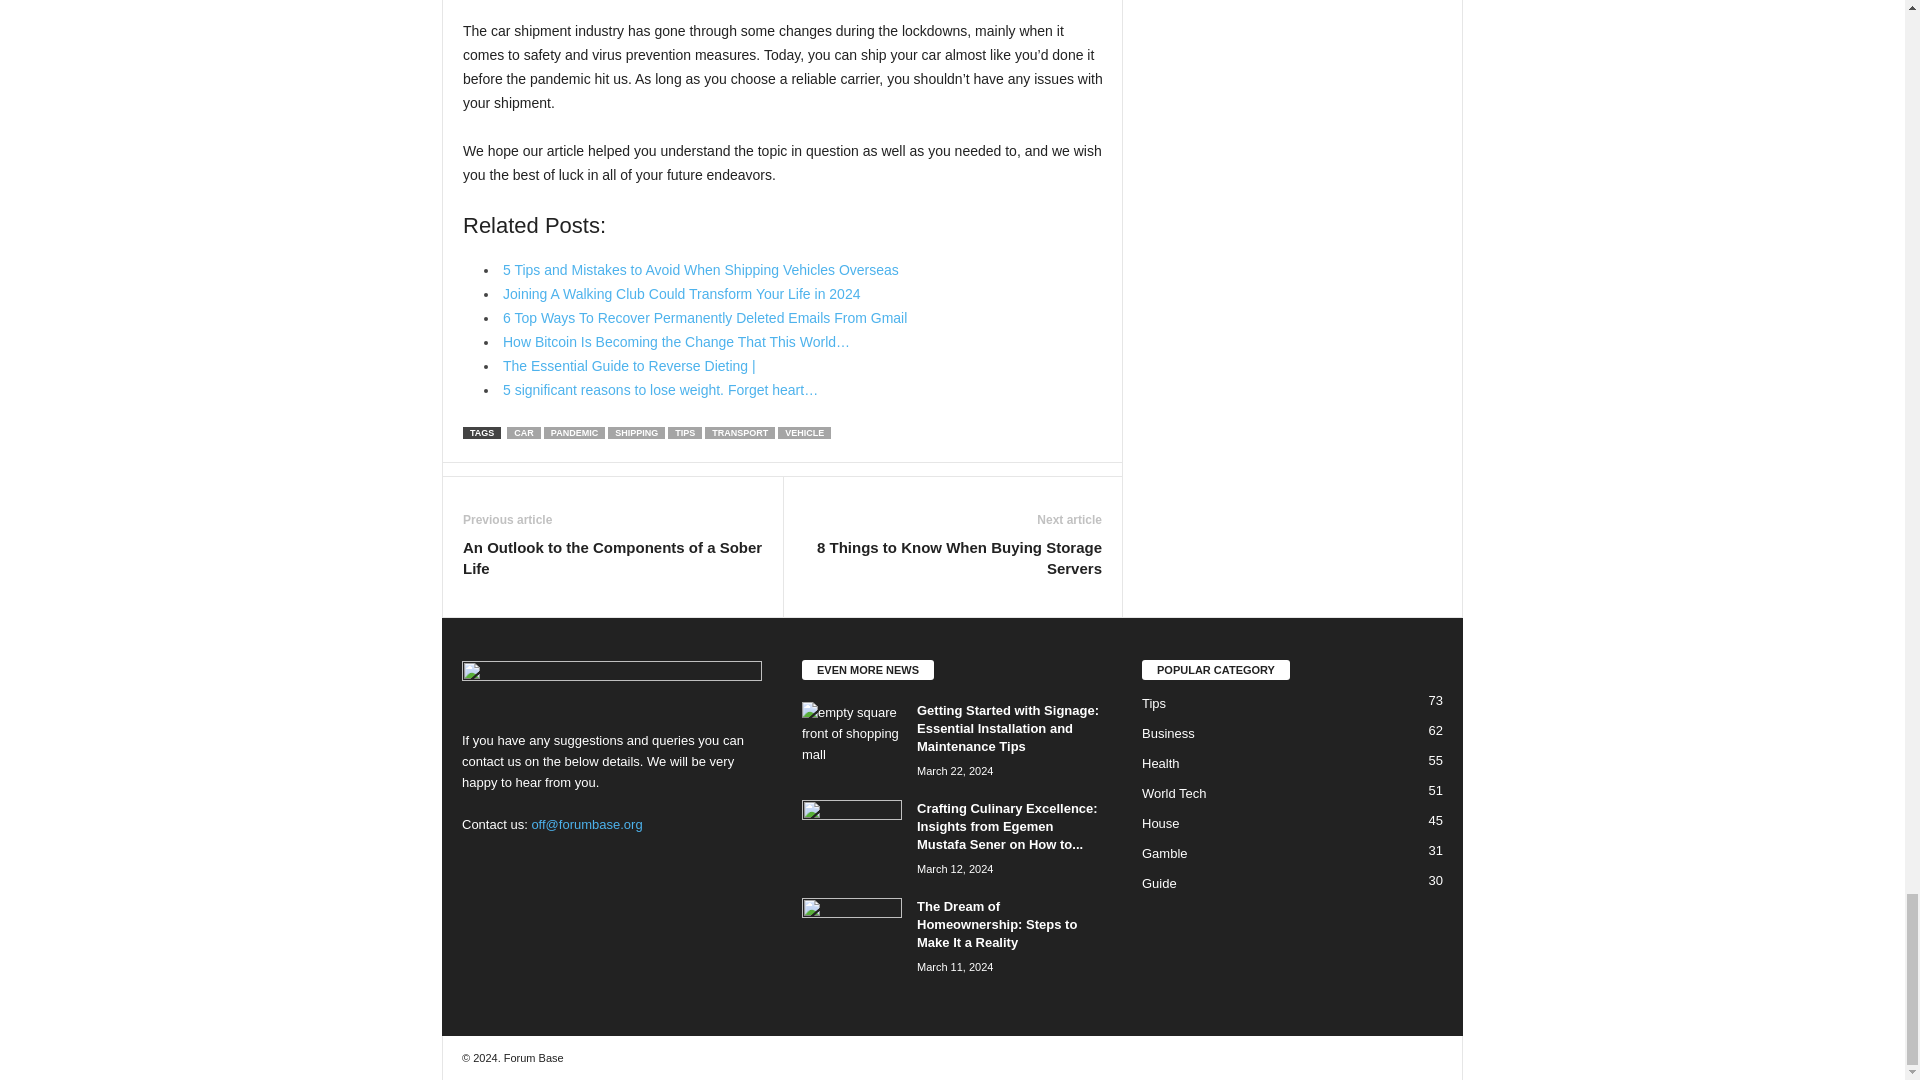 The height and width of the screenshot is (1080, 1920). Describe the element at coordinates (852, 935) in the screenshot. I see `The Dream of Homeownership: Steps to Make It a Reality` at that location.